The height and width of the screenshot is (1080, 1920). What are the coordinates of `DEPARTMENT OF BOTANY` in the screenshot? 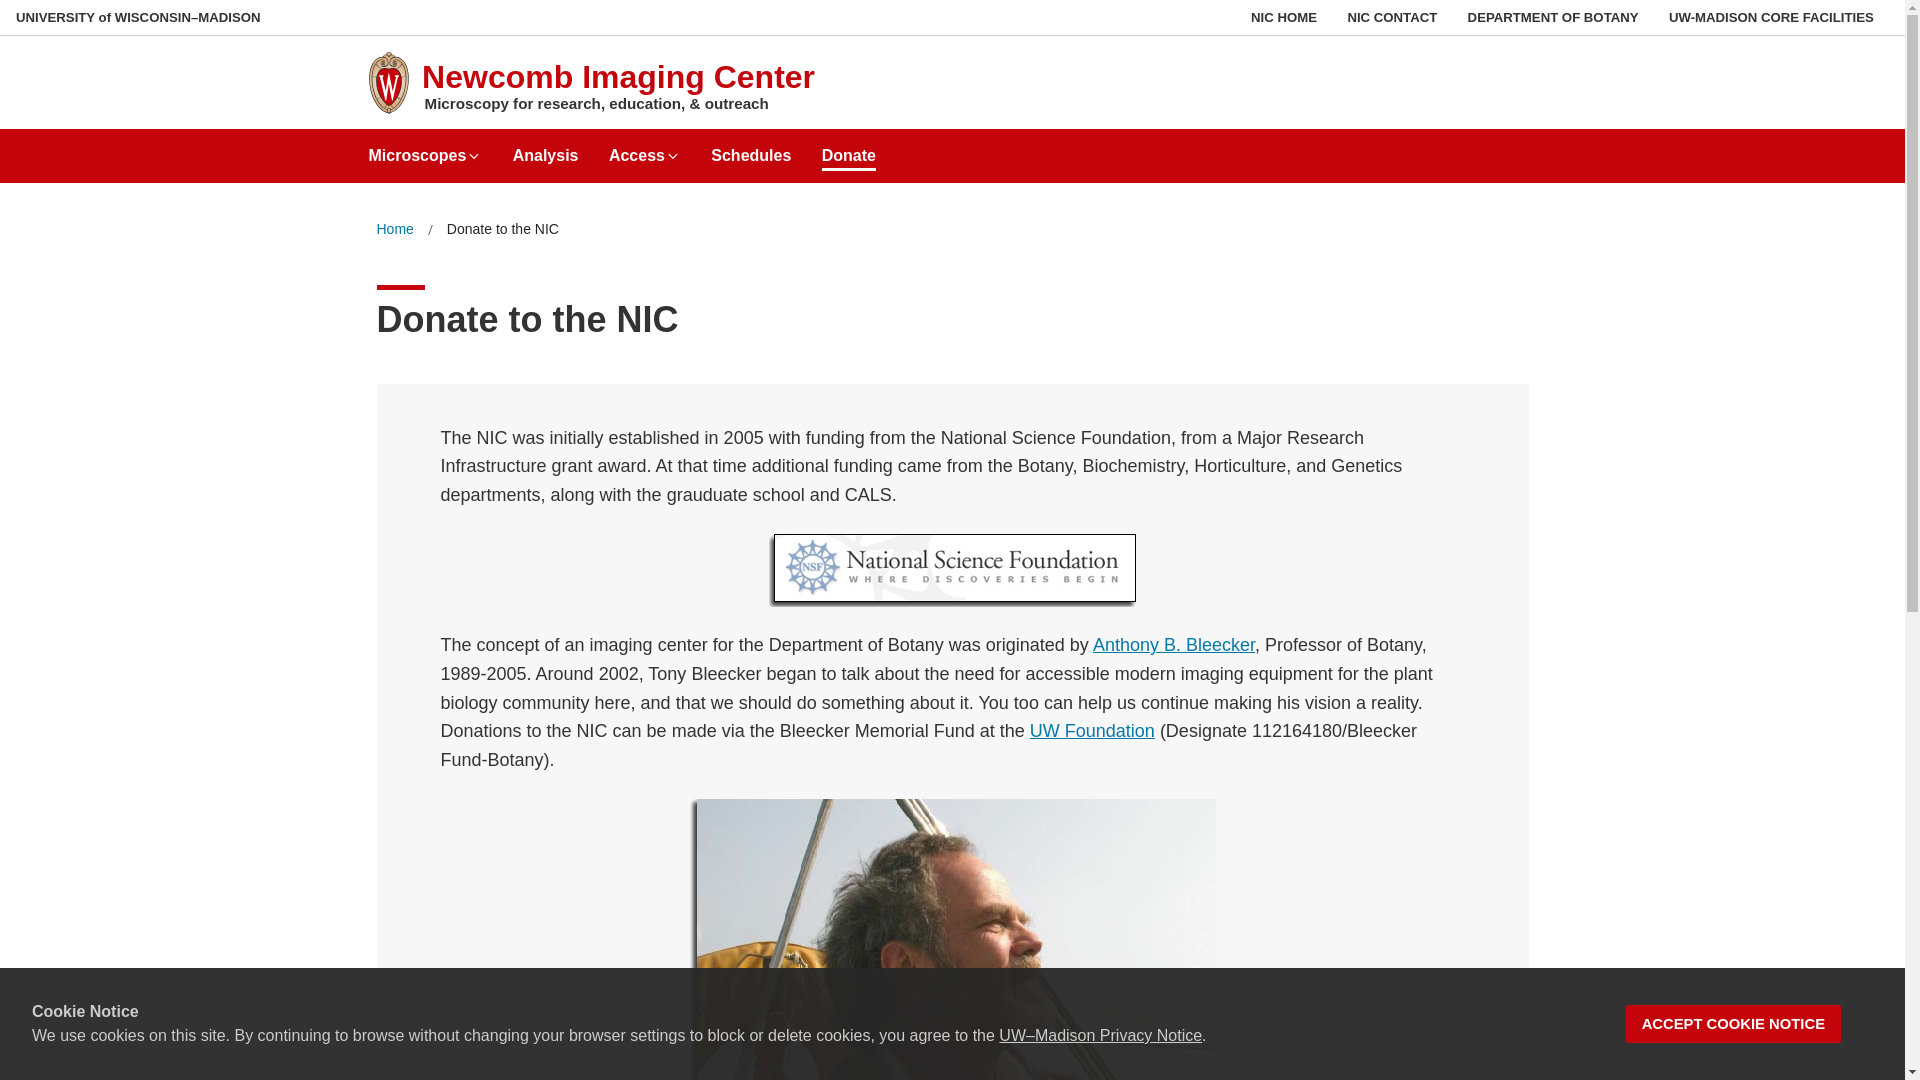 It's located at (1554, 17).